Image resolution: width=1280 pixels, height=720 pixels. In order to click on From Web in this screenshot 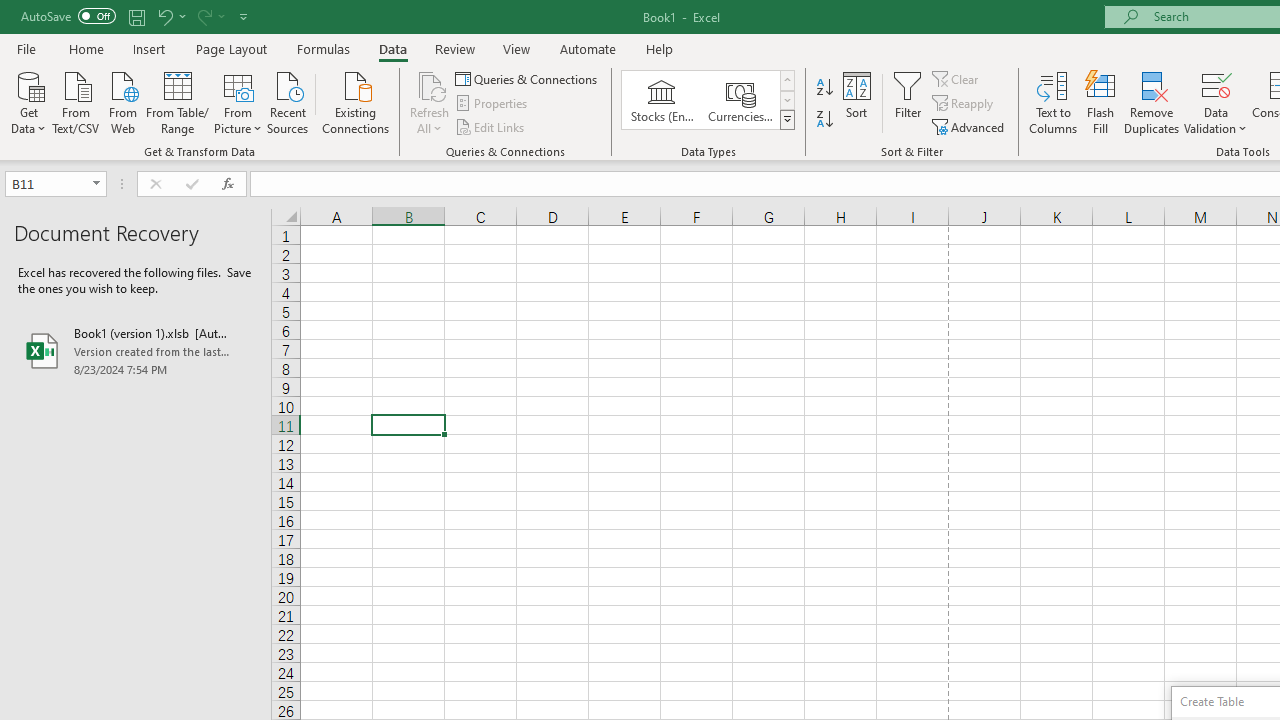, I will do `click(122, 101)`.